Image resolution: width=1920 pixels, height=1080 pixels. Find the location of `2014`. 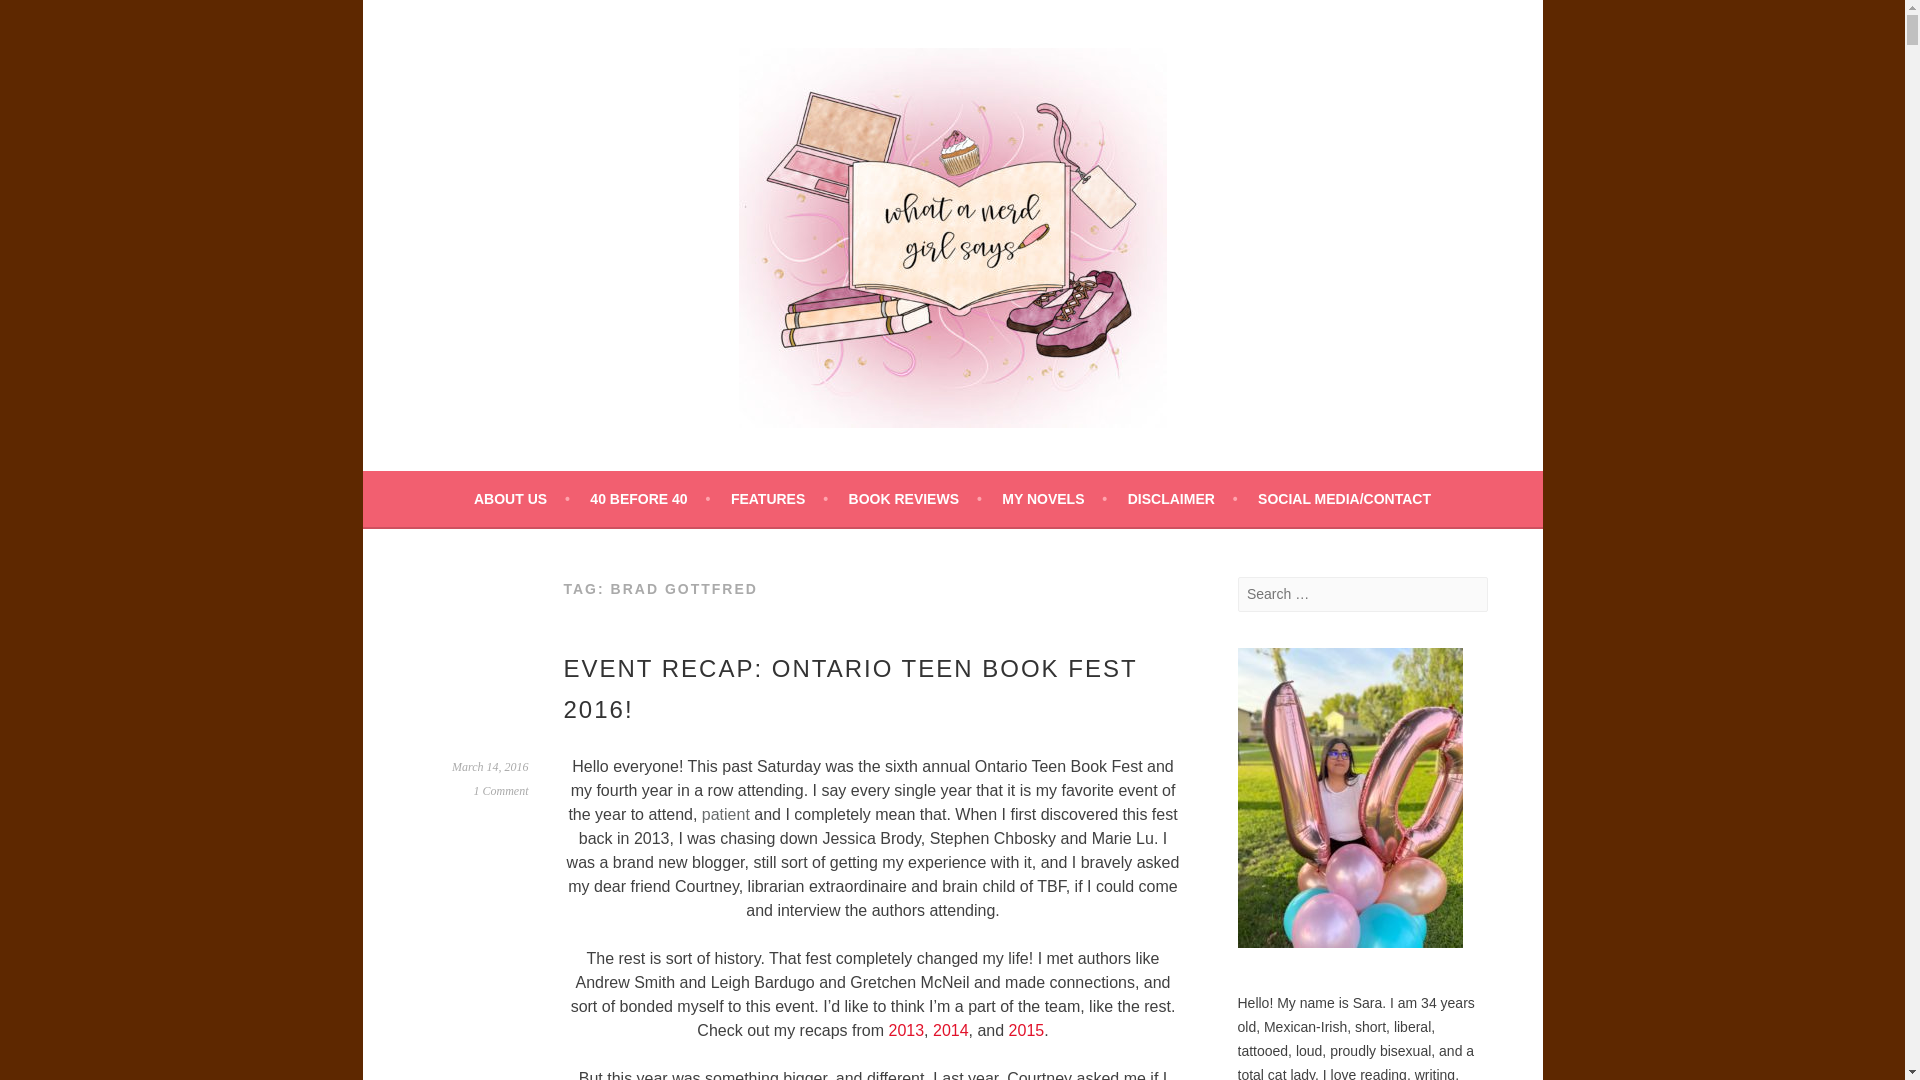

2014 is located at coordinates (951, 1030).